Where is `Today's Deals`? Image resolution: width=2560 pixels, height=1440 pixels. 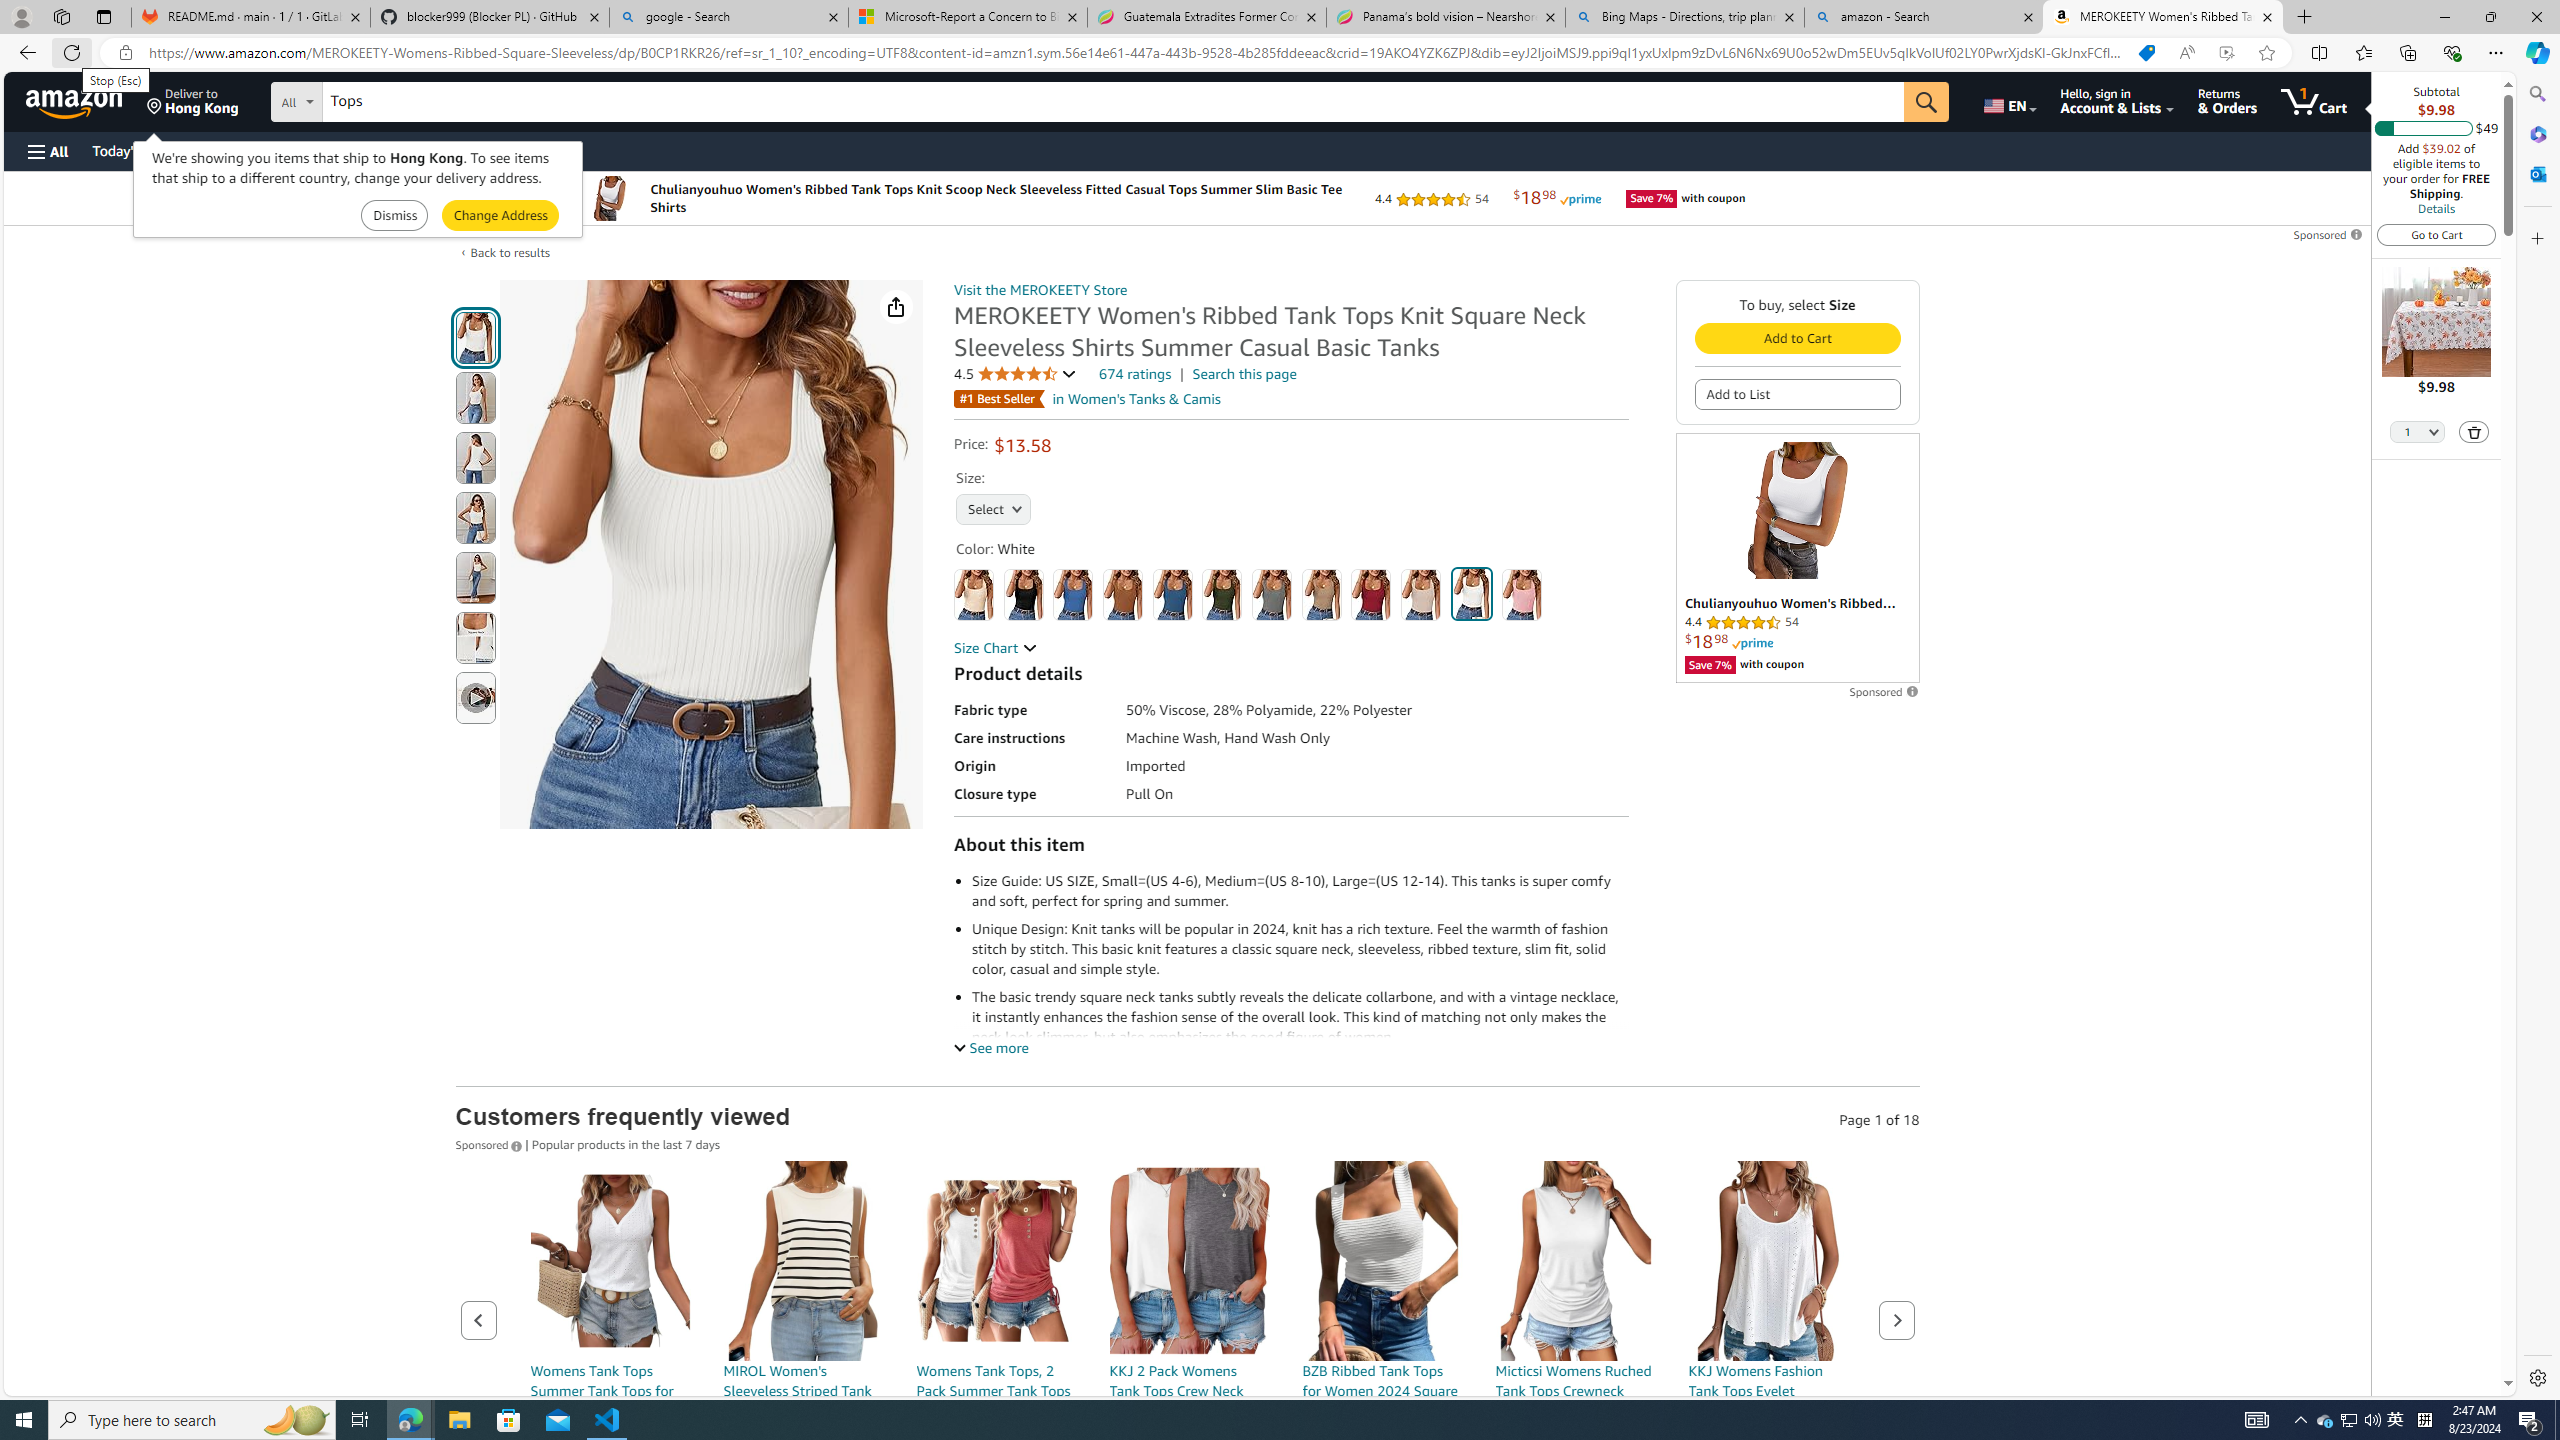
Today's Deals is located at coordinates (134, 150).